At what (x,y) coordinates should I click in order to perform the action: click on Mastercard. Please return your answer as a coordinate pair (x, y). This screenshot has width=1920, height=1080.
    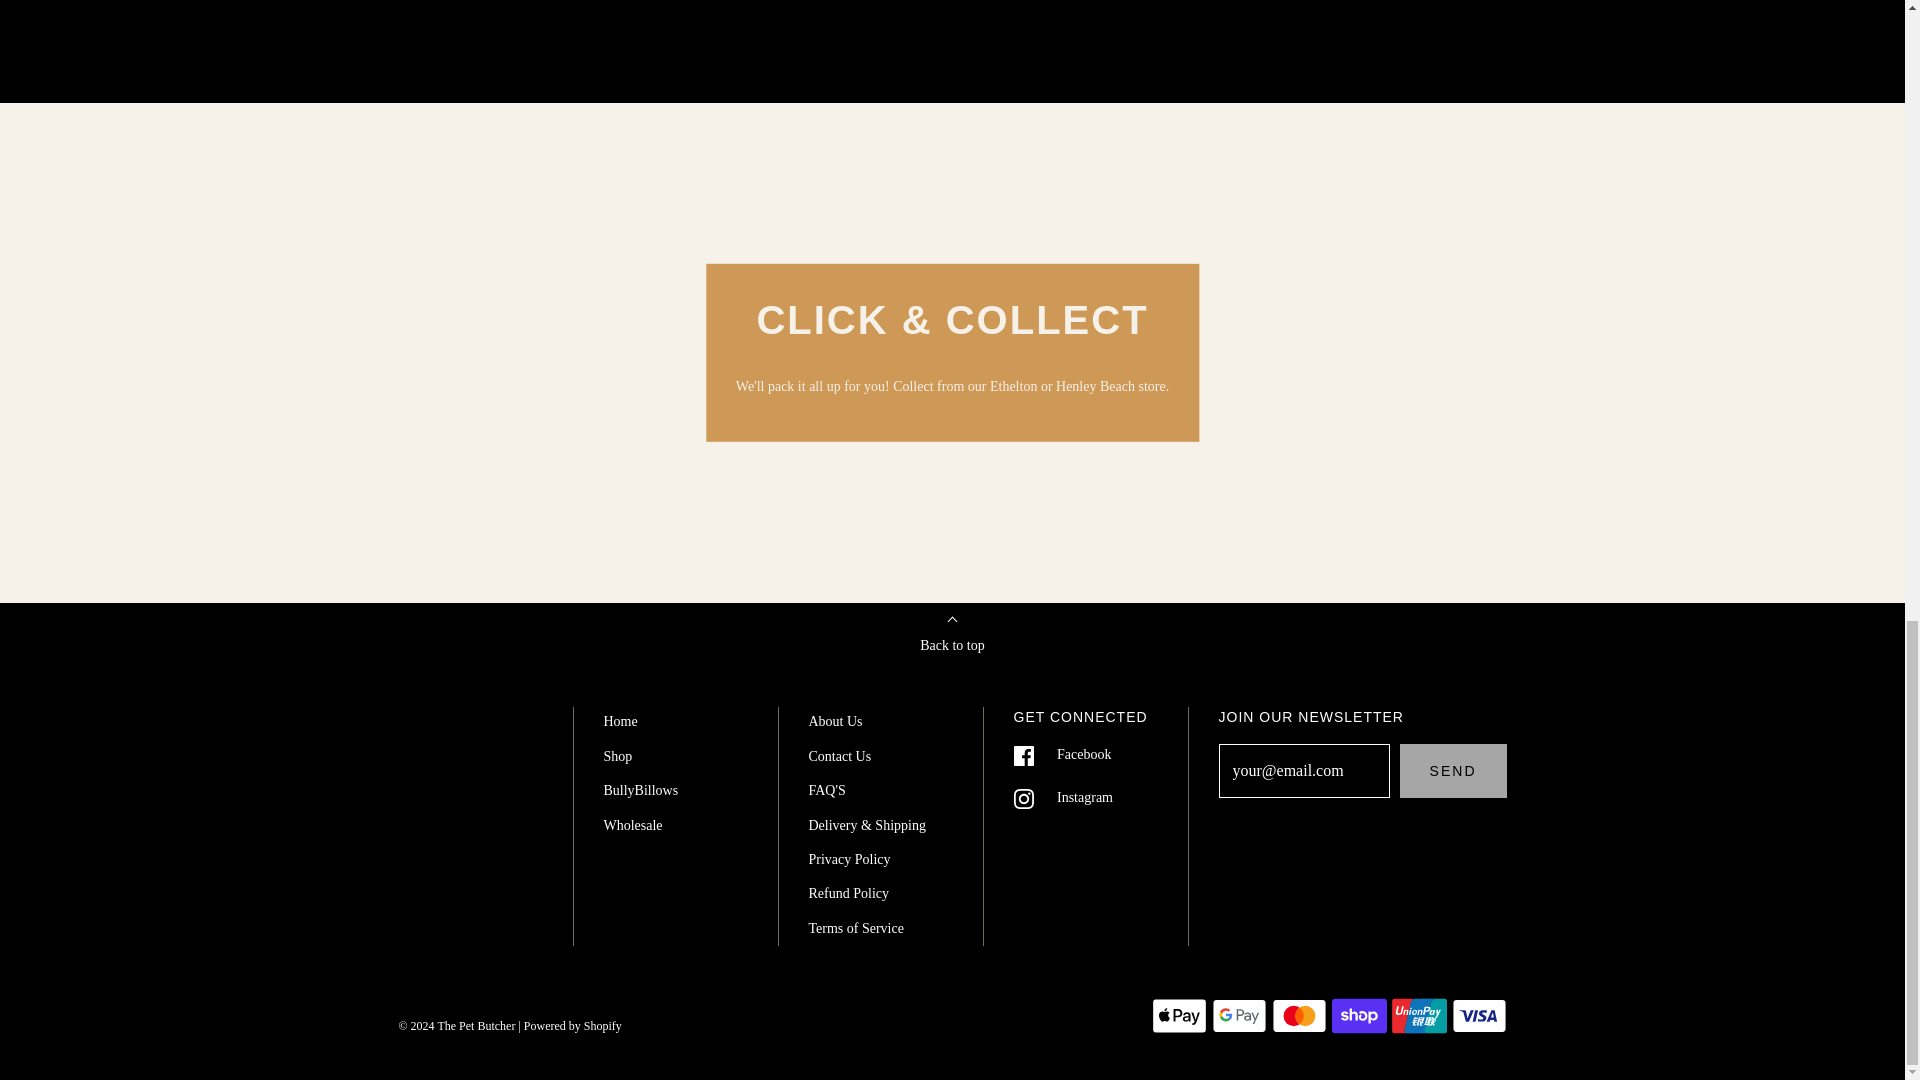
    Looking at the image, I should click on (1298, 1015).